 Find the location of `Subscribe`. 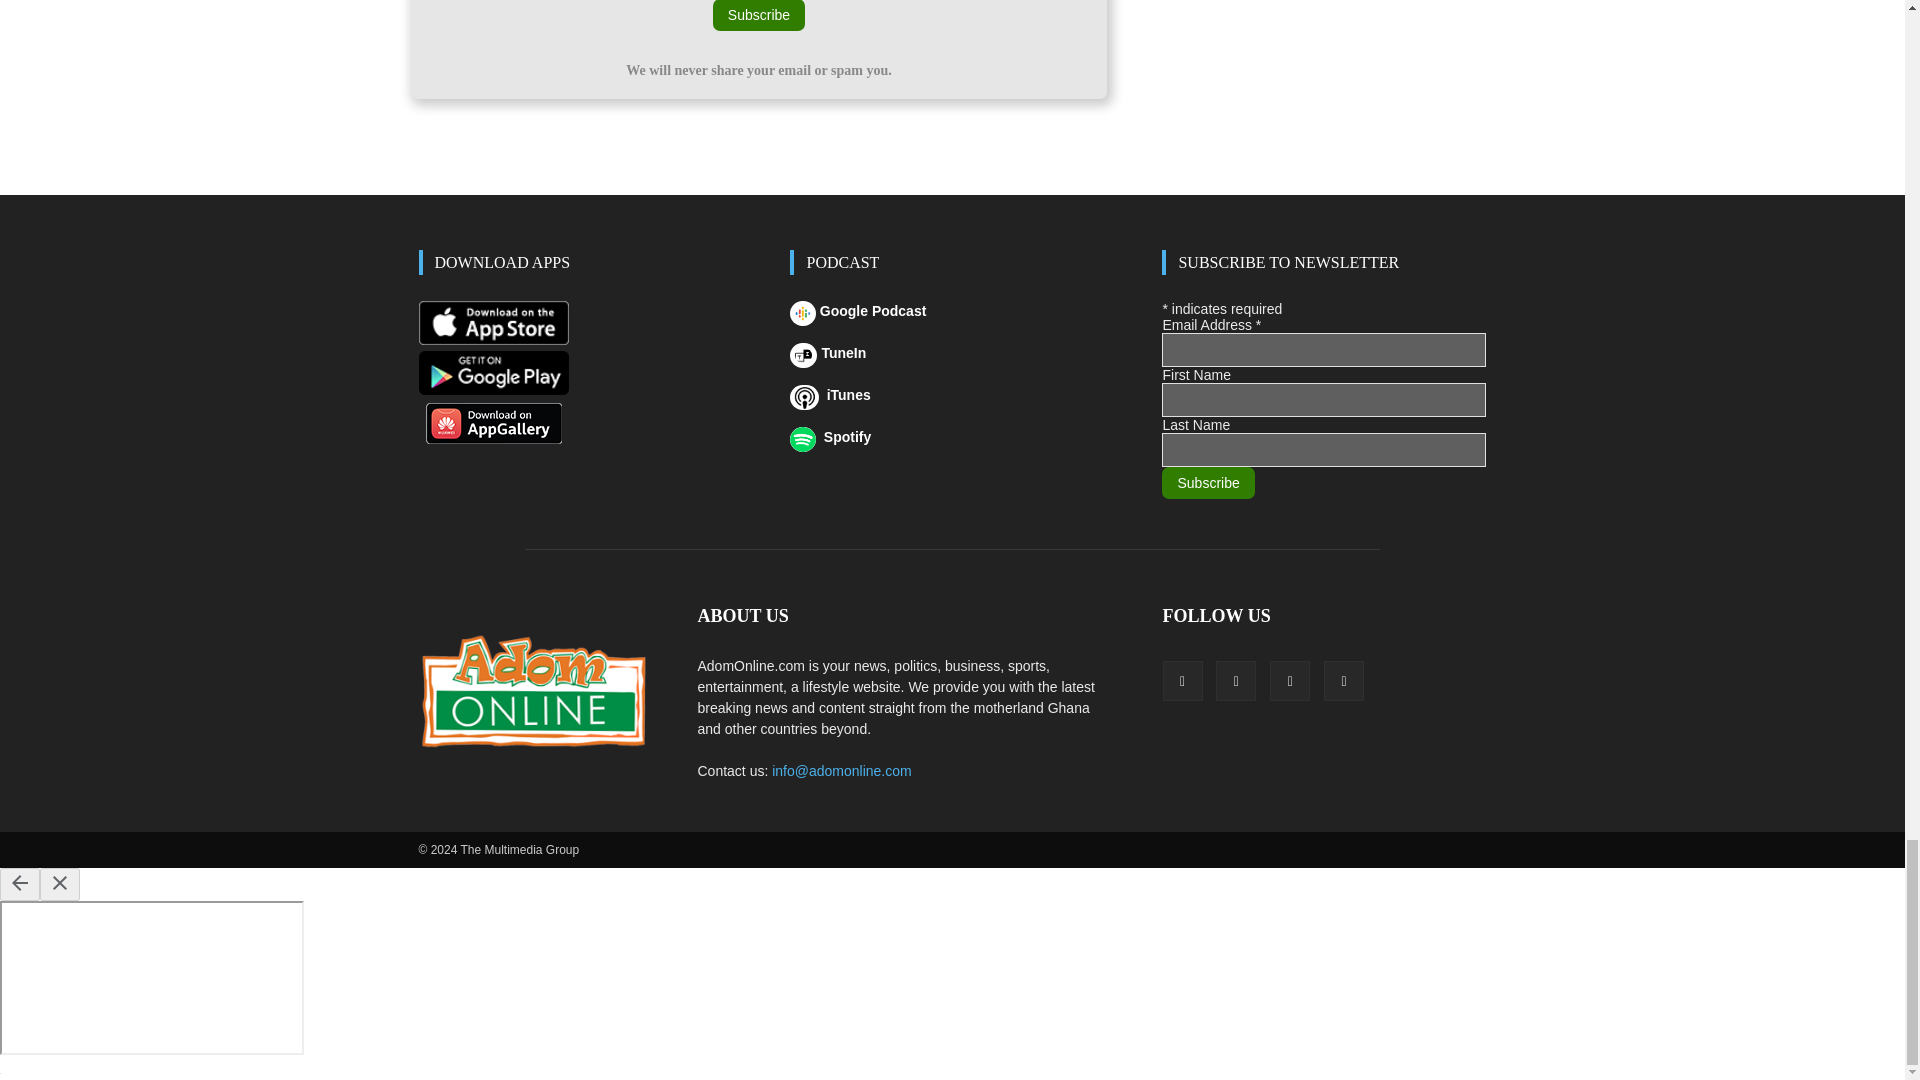

Subscribe is located at coordinates (1207, 482).